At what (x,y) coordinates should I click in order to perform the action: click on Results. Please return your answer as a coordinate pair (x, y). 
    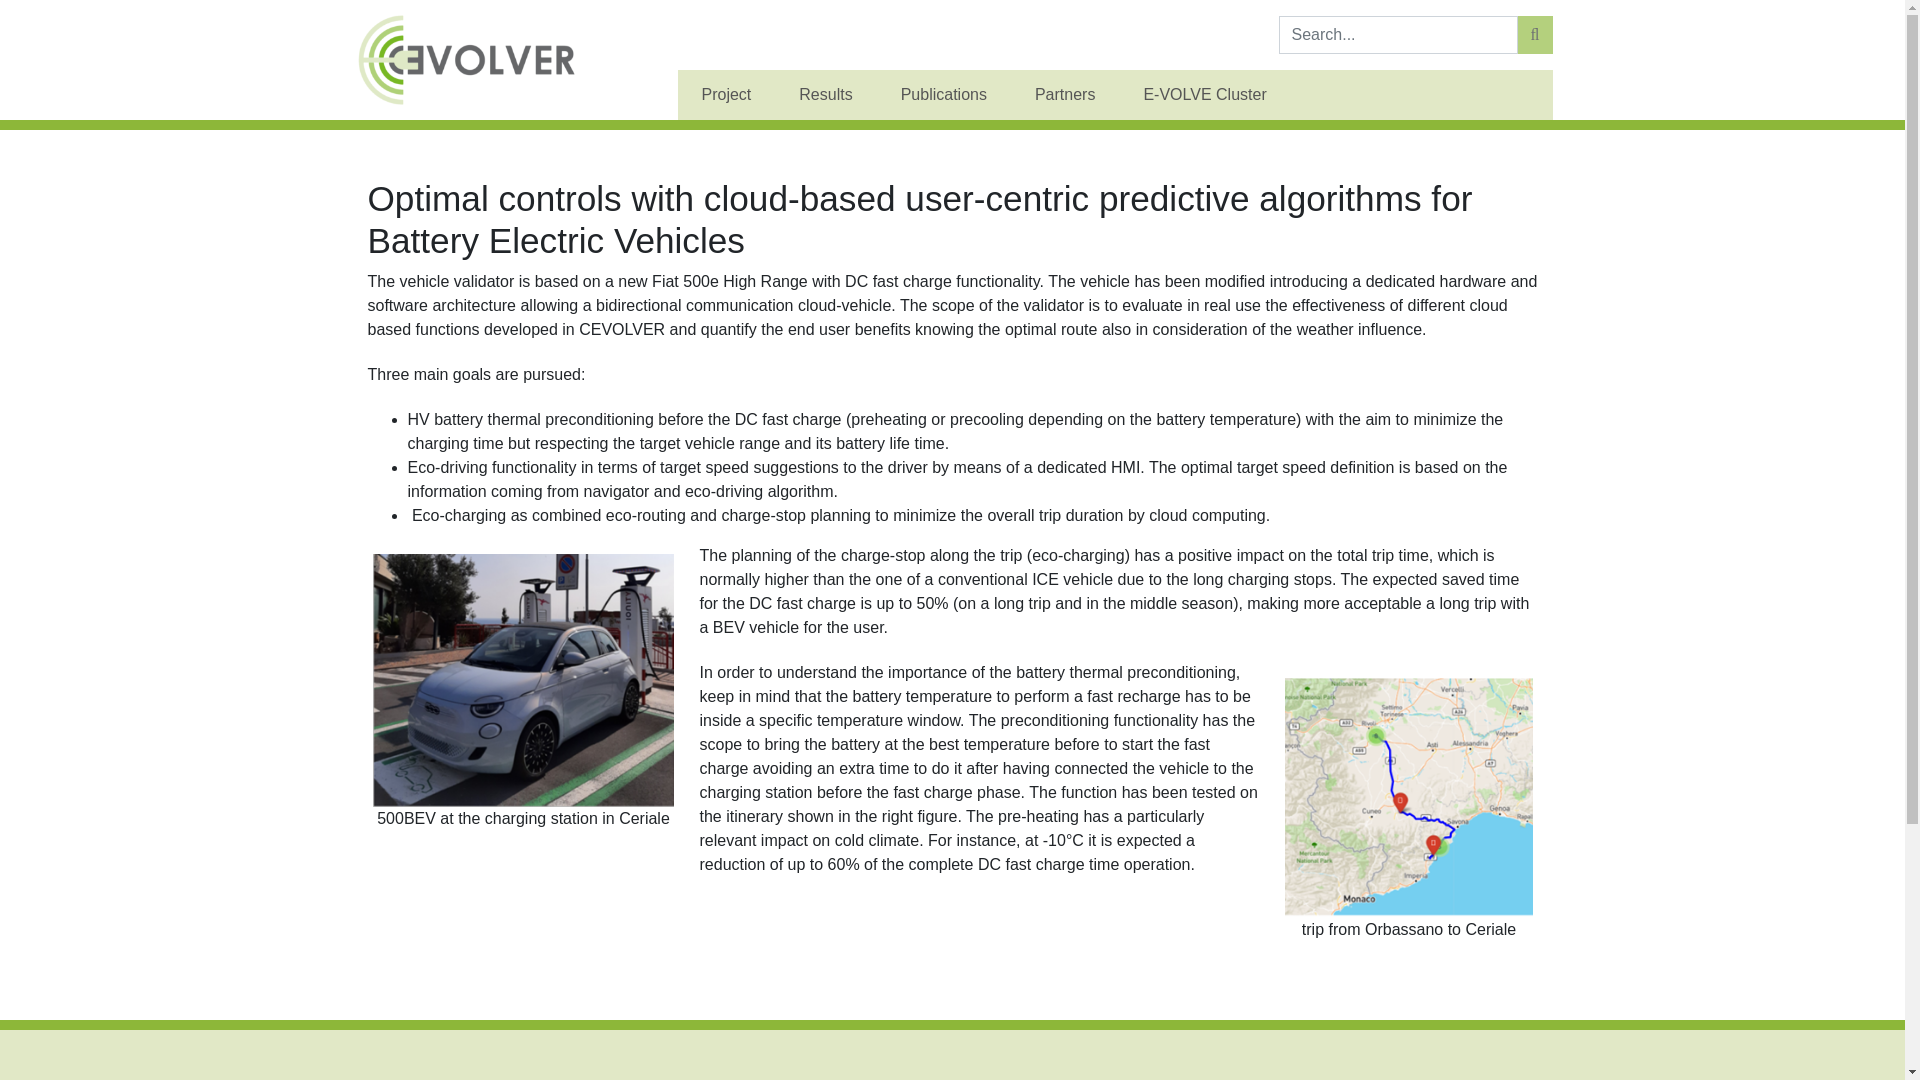
    Looking at the image, I should click on (825, 94).